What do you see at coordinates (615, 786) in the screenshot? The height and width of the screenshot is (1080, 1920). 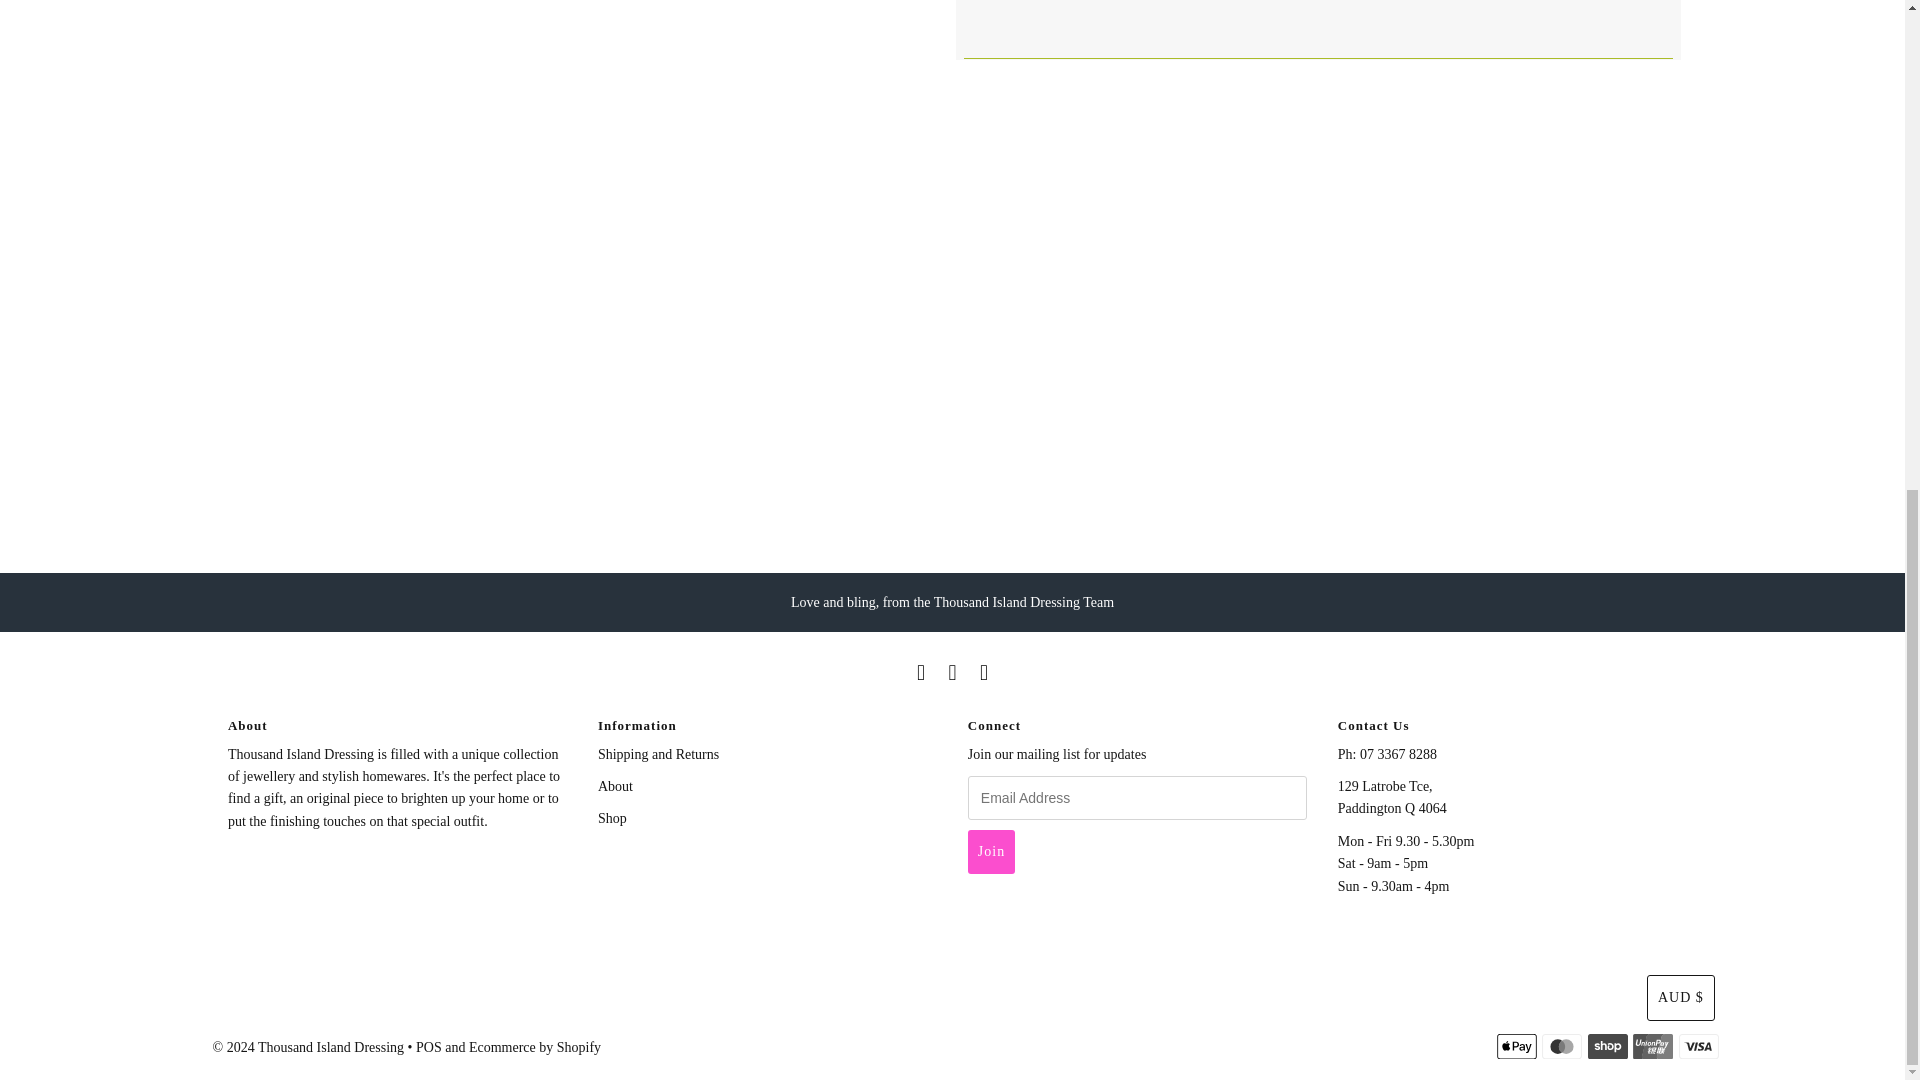 I see `About Us` at bounding box center [615, 786].